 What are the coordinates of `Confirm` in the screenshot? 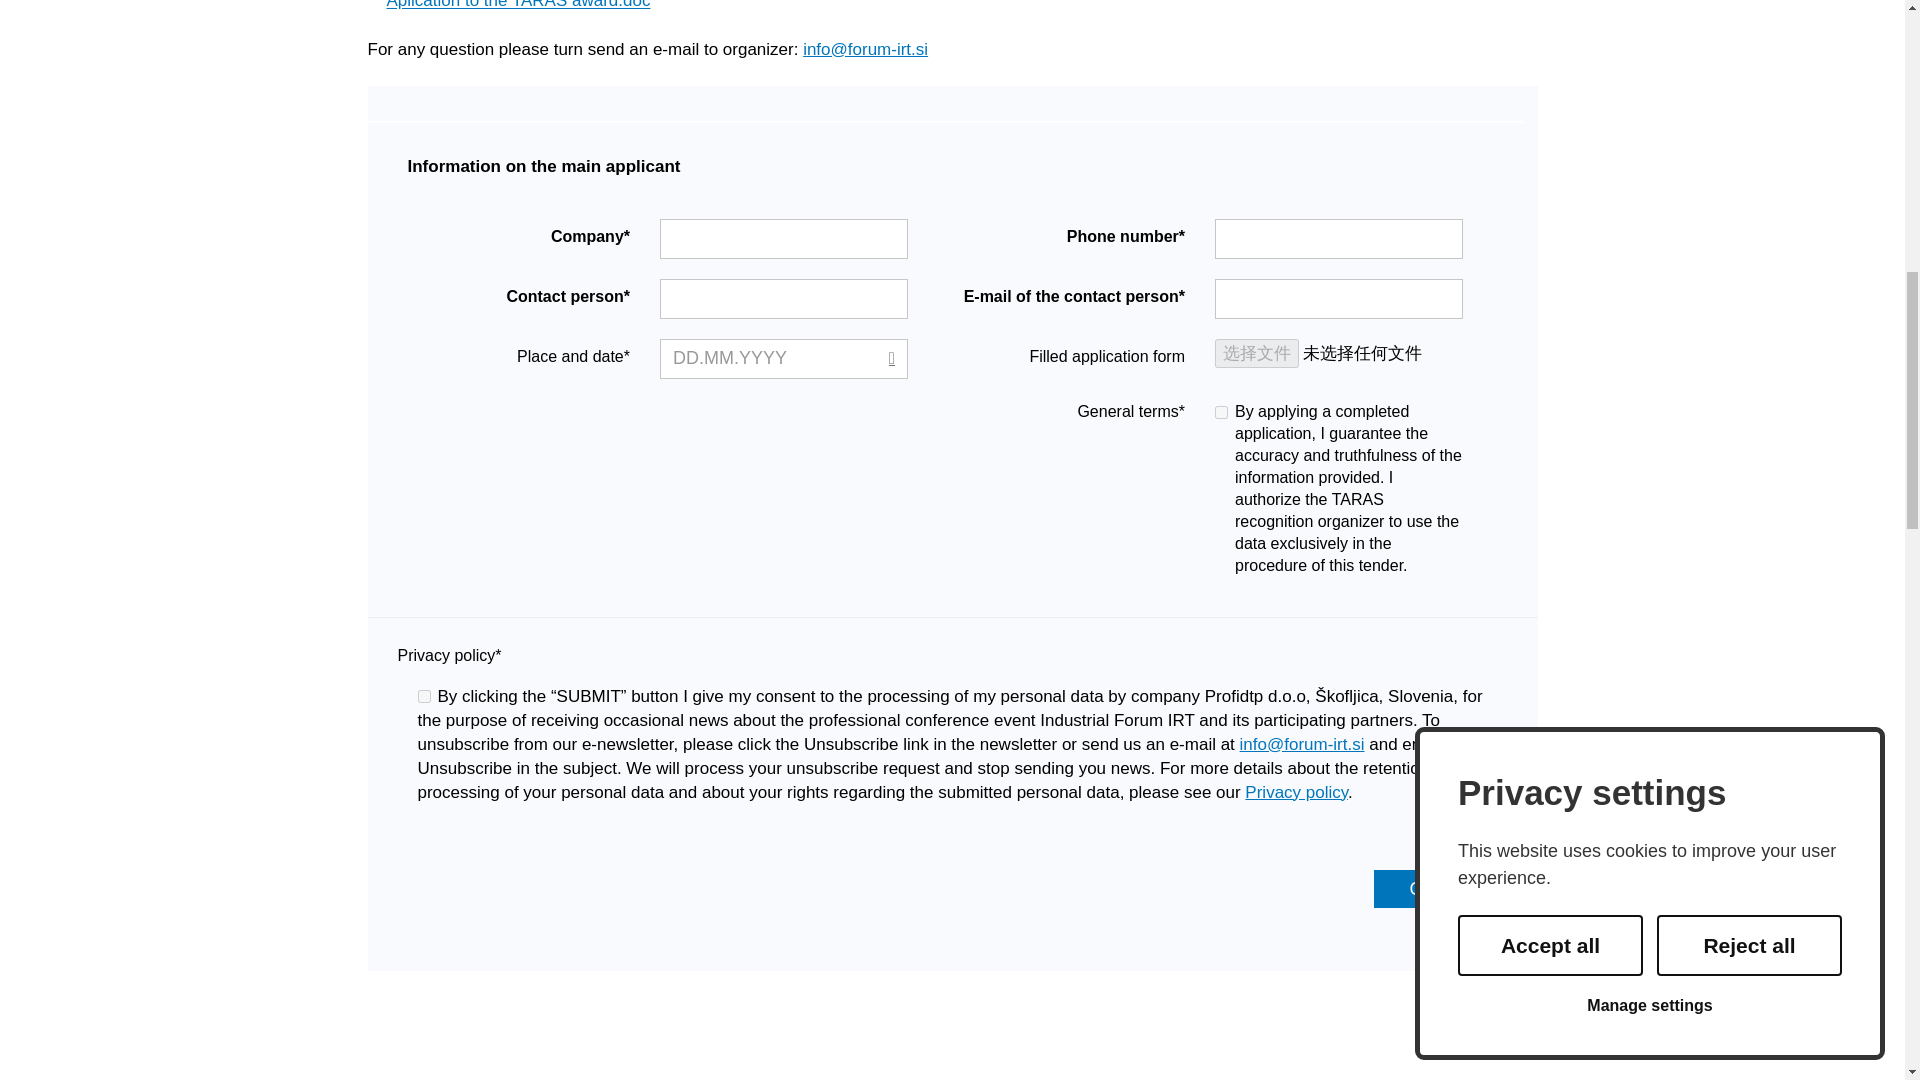 It's located at (1440, 889).